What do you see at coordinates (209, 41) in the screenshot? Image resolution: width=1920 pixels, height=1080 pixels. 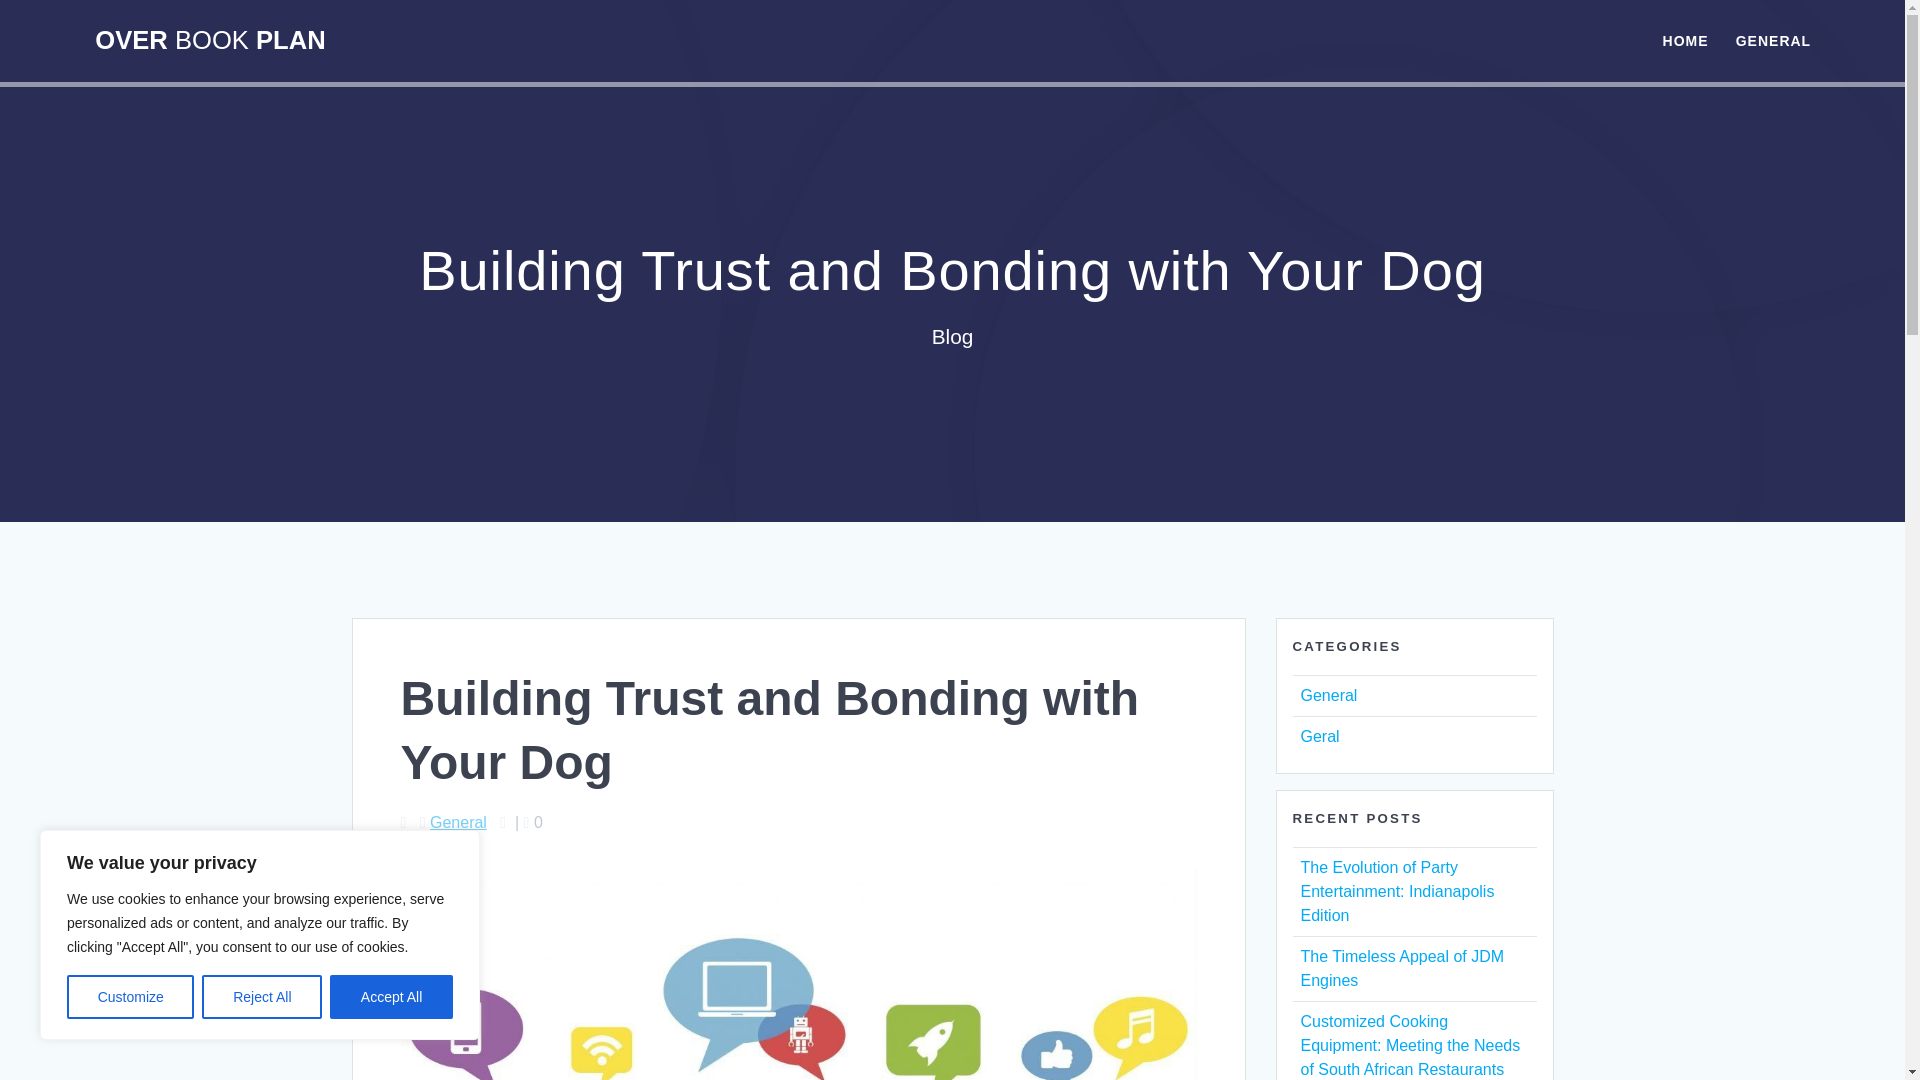 I see `OVER BOOK PLAN` at bounding box center [209, 41].